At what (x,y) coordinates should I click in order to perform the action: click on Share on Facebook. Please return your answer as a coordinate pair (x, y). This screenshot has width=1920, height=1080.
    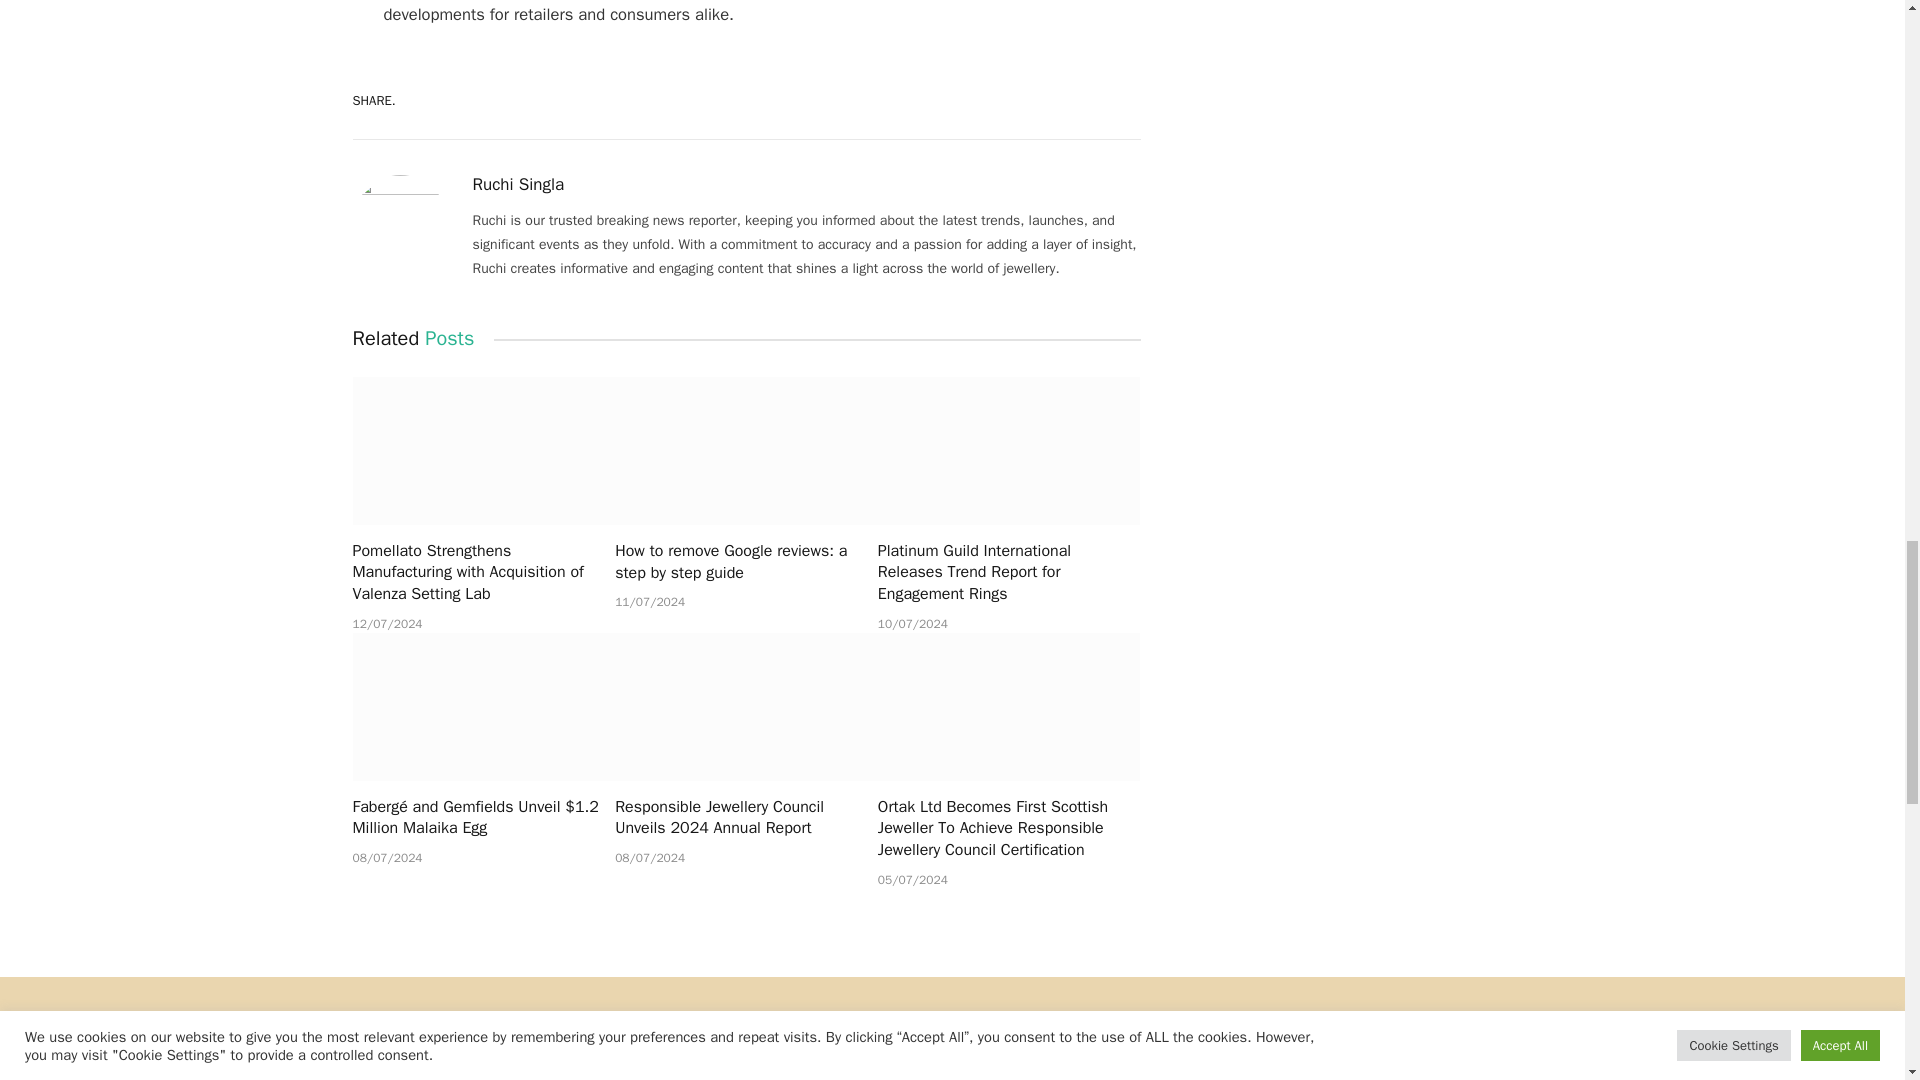
    Looking at the image, I should click on (754, 100).